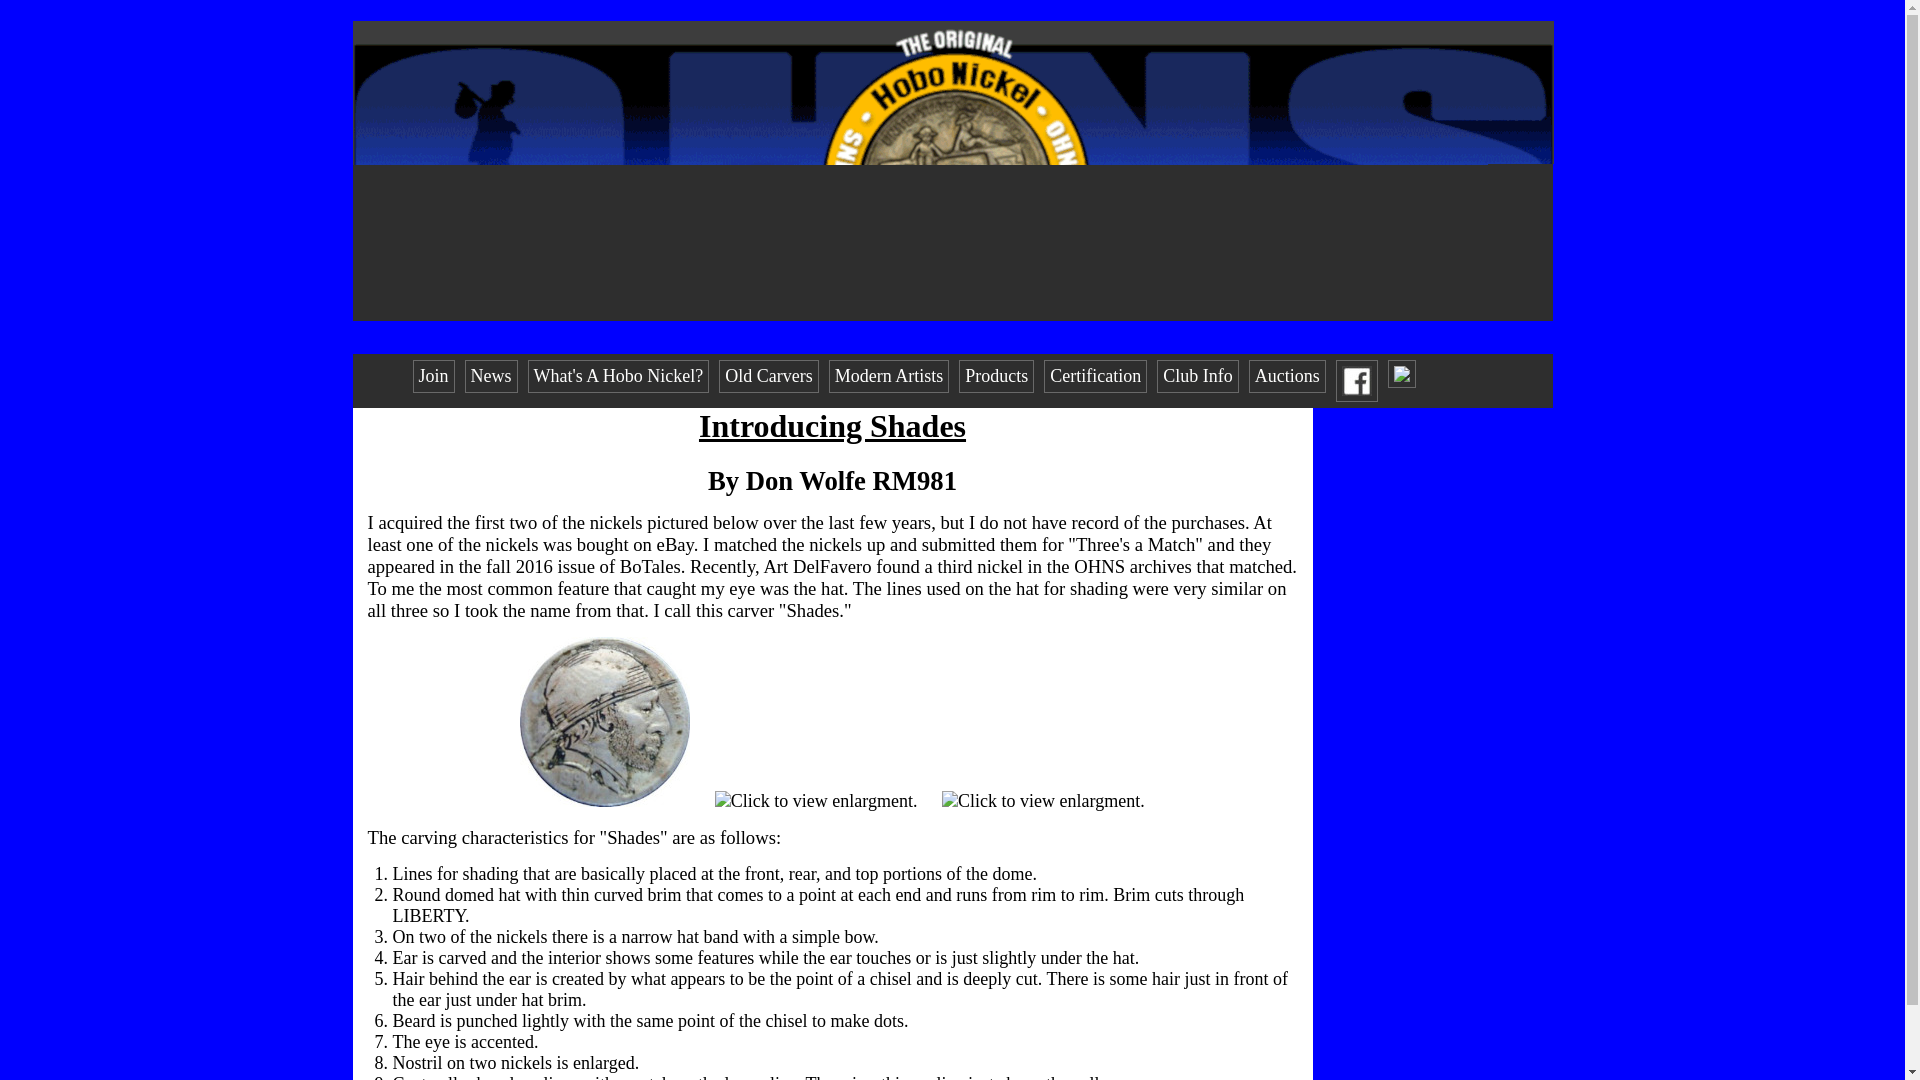 The width and height of the screenshot is (1920, 1080). I want to click on Modern Artists, so click(890, 376).